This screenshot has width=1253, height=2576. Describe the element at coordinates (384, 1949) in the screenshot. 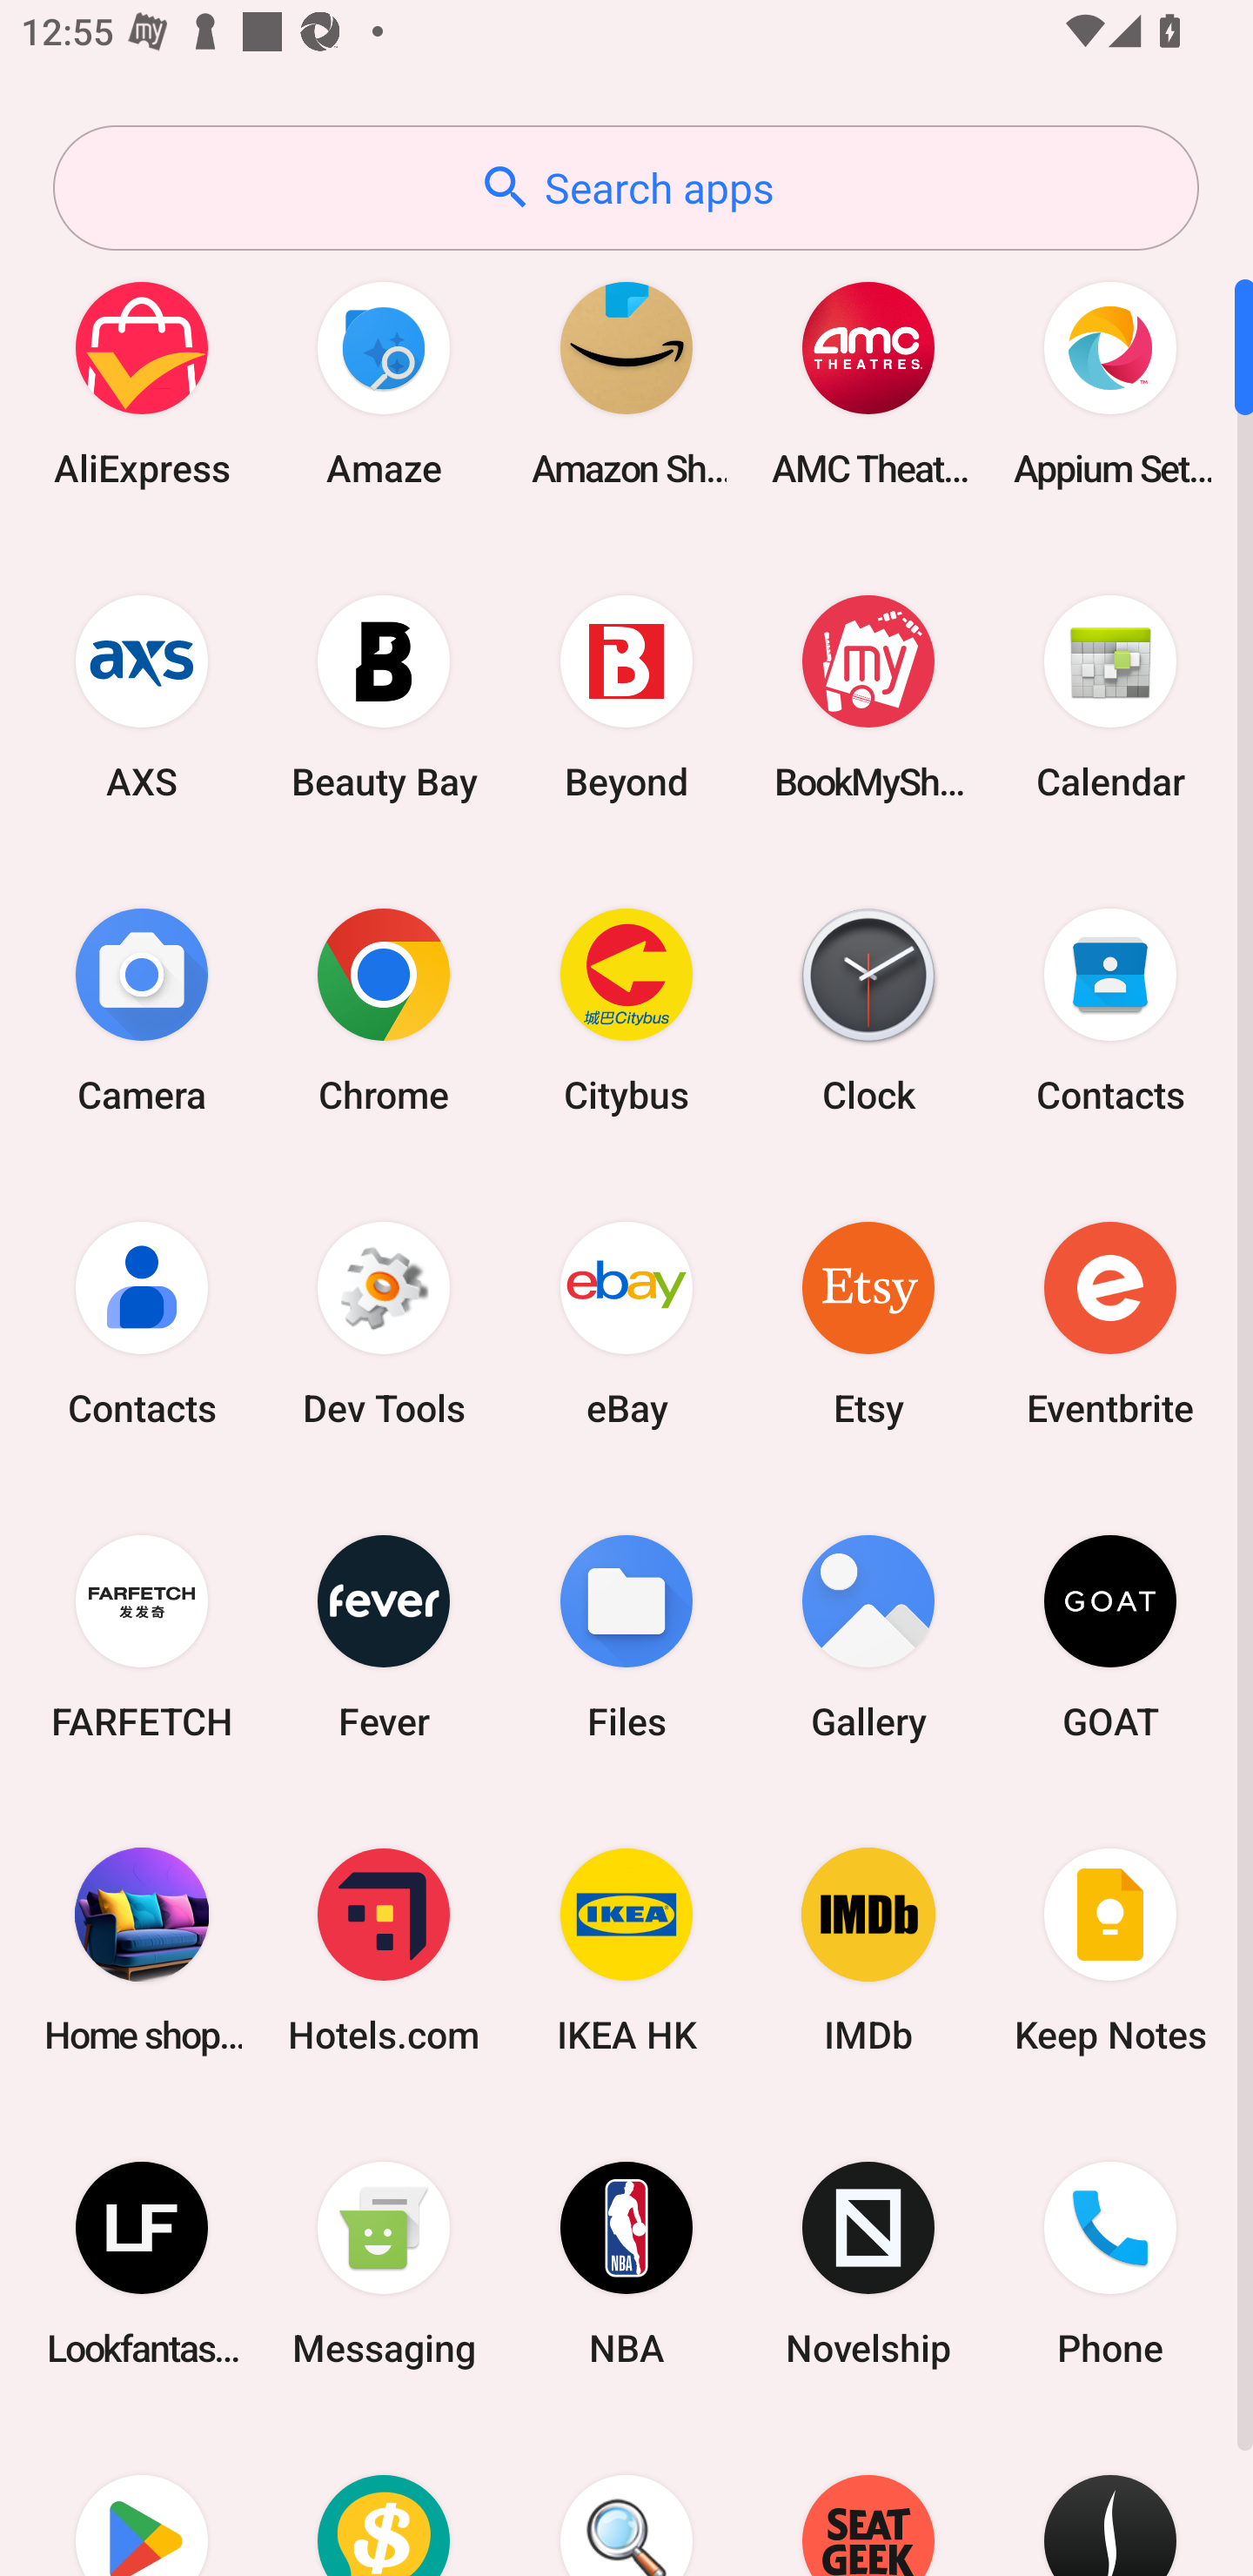

I see `Hotels.com` at that location.